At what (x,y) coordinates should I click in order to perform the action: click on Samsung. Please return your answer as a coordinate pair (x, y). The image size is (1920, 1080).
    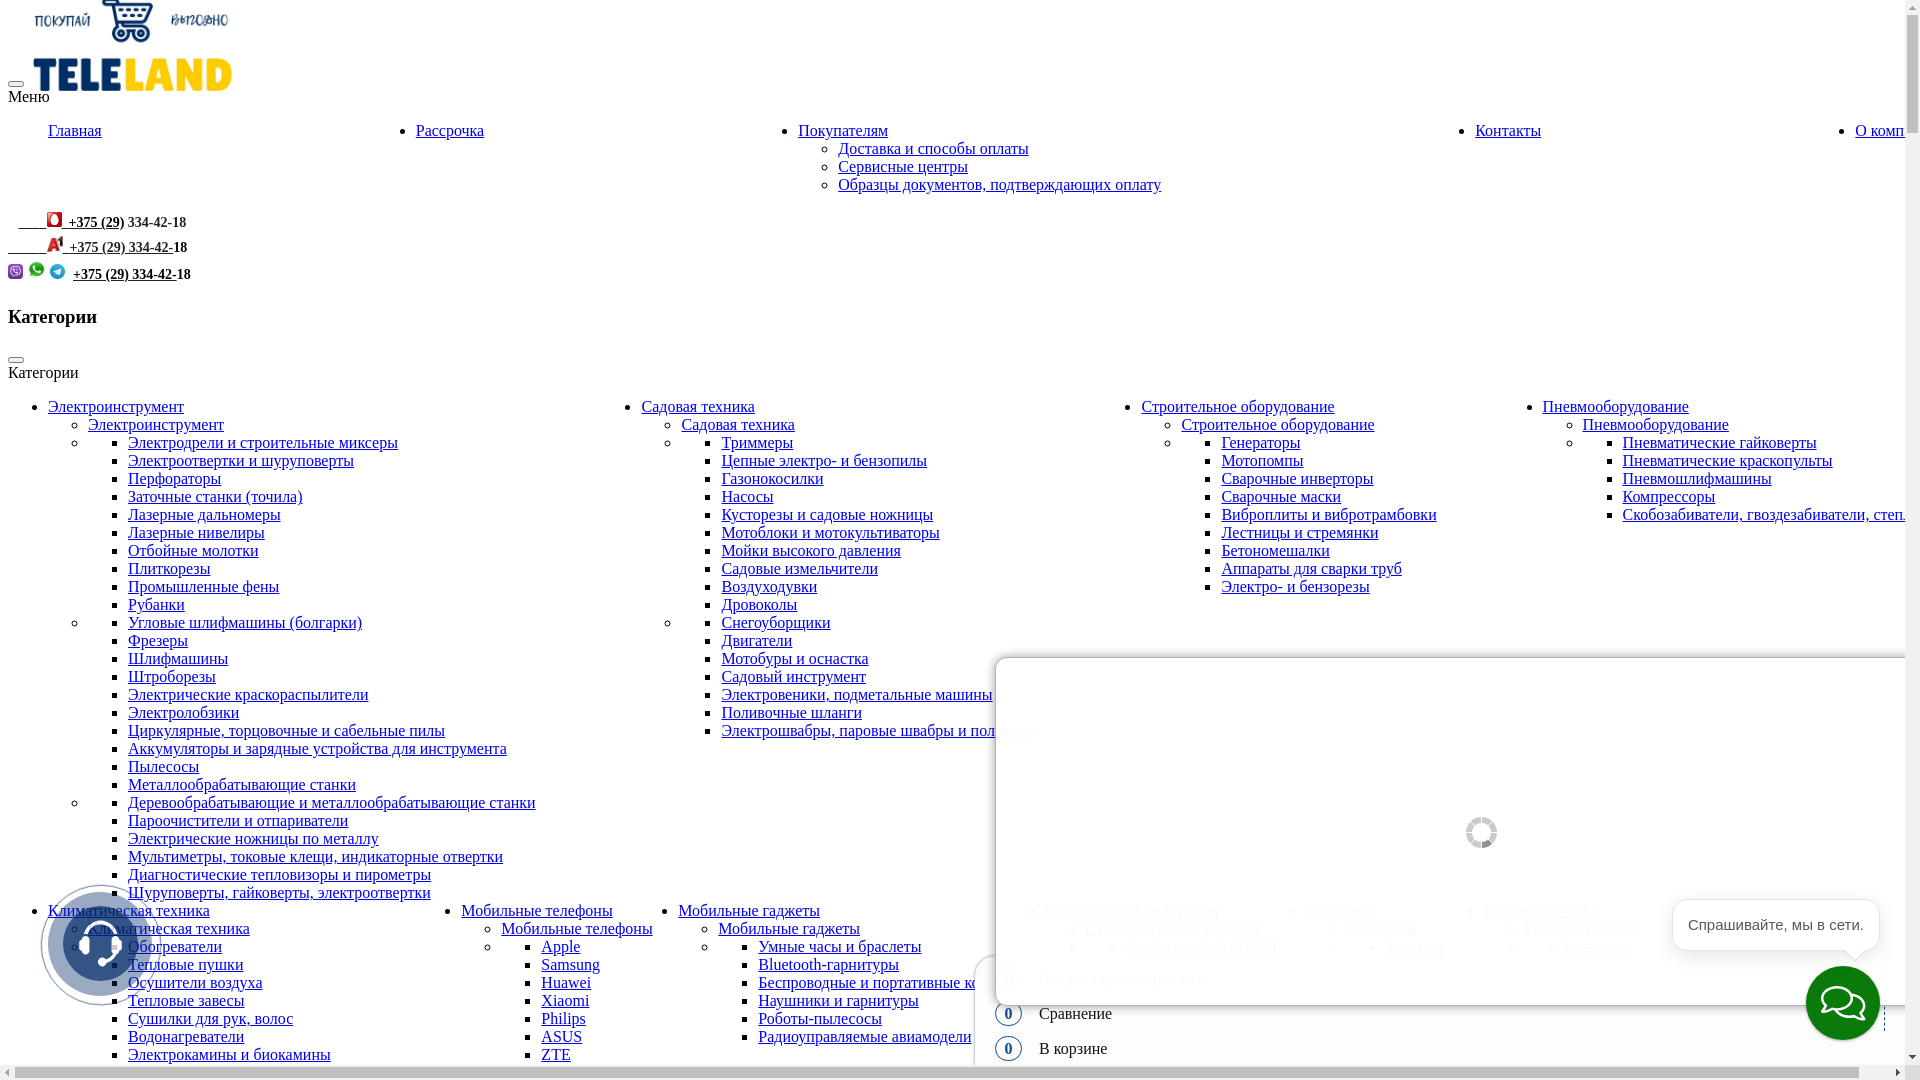
    Looking at the image, I should click on (1414, 946).